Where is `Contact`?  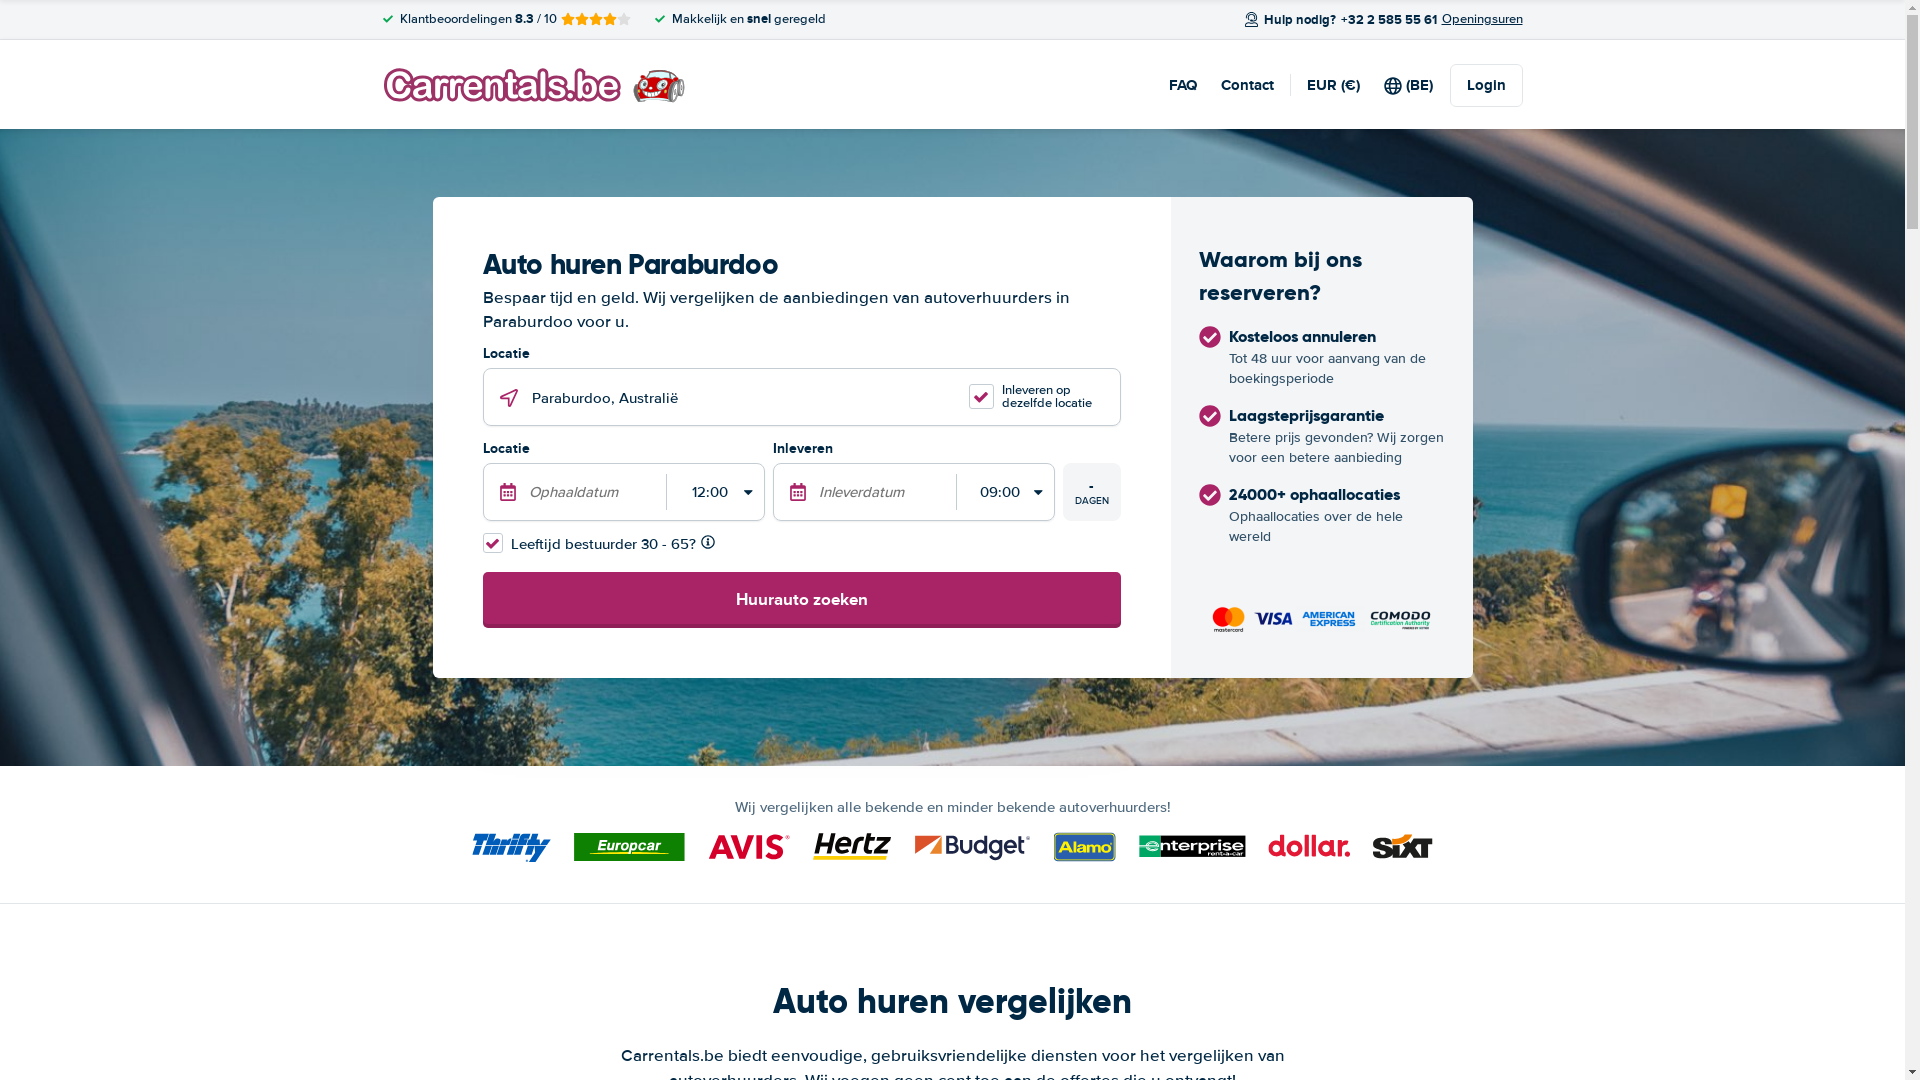
Contact is located at coordinates (1246, 85).